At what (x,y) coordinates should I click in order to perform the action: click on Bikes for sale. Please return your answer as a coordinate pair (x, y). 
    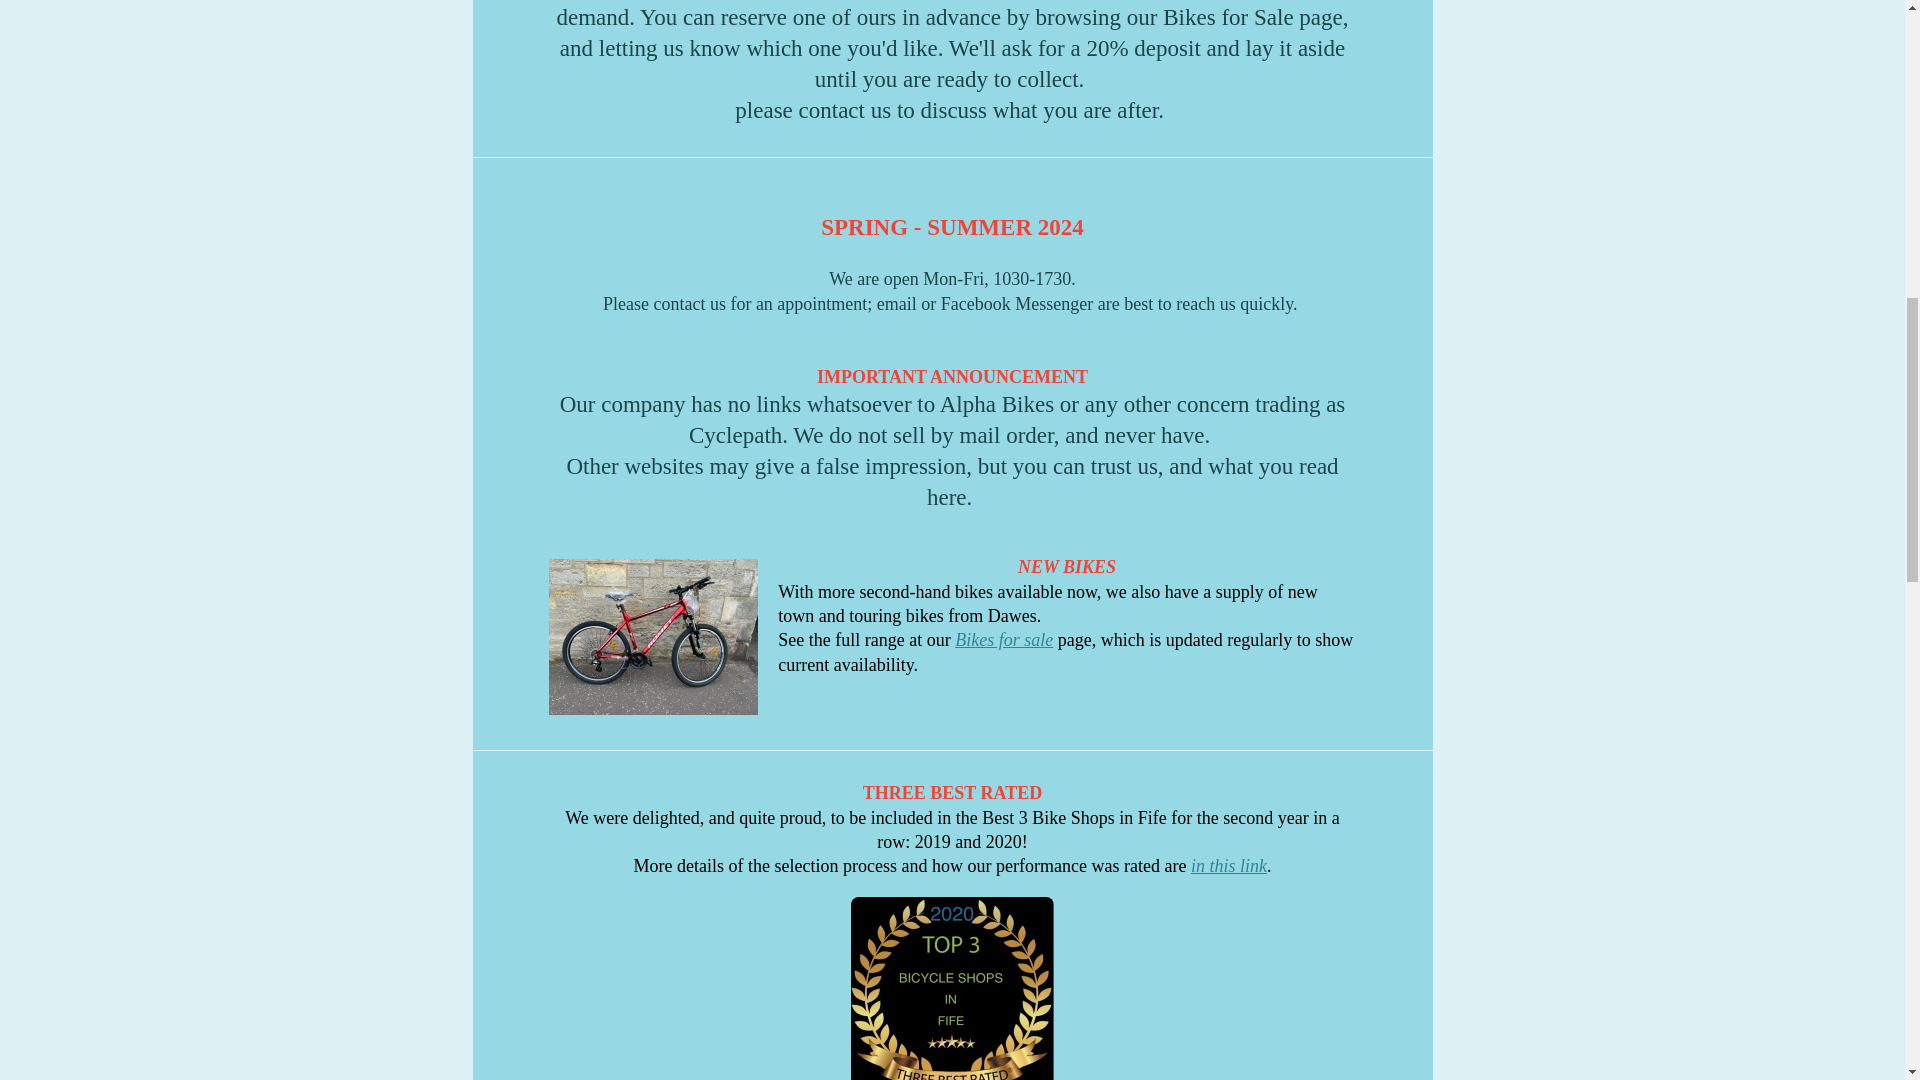
    Looking at the image, I should click on (1003, 640).